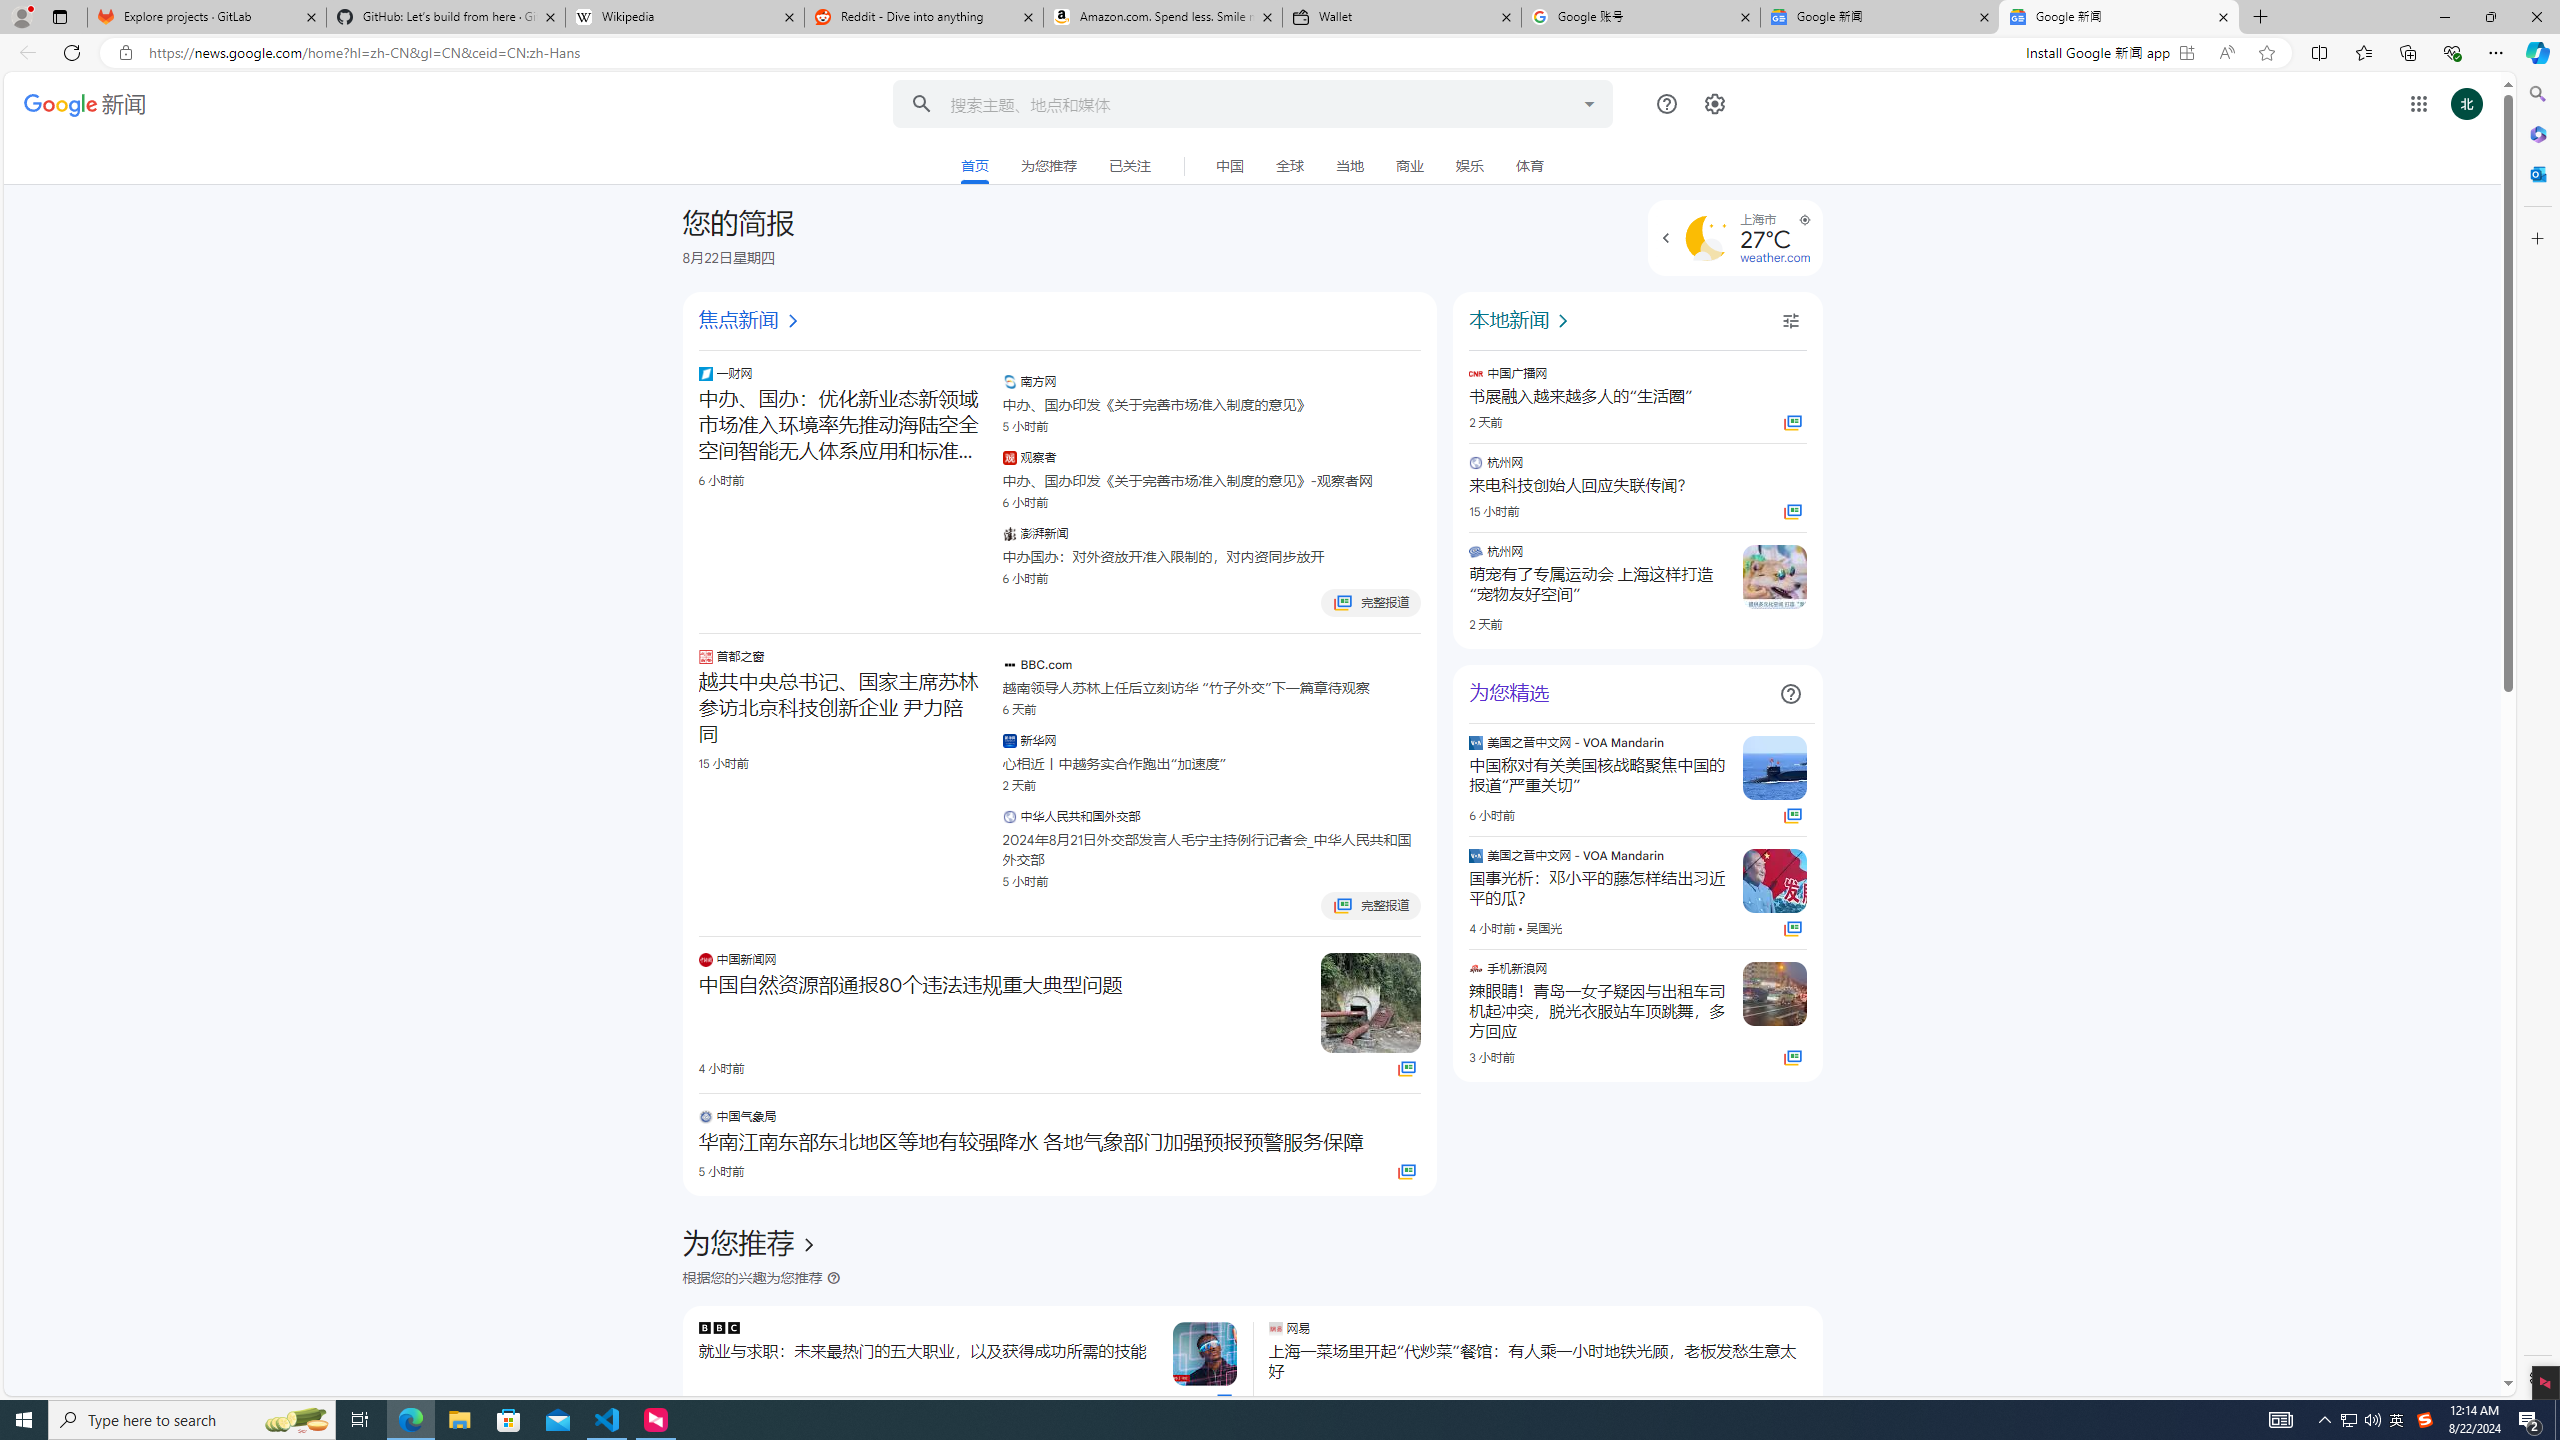  Describe the element at coordinates (808, 1245) in the screenshot. I see `Class: YMQYob NMm5M hhikbc` at that location.